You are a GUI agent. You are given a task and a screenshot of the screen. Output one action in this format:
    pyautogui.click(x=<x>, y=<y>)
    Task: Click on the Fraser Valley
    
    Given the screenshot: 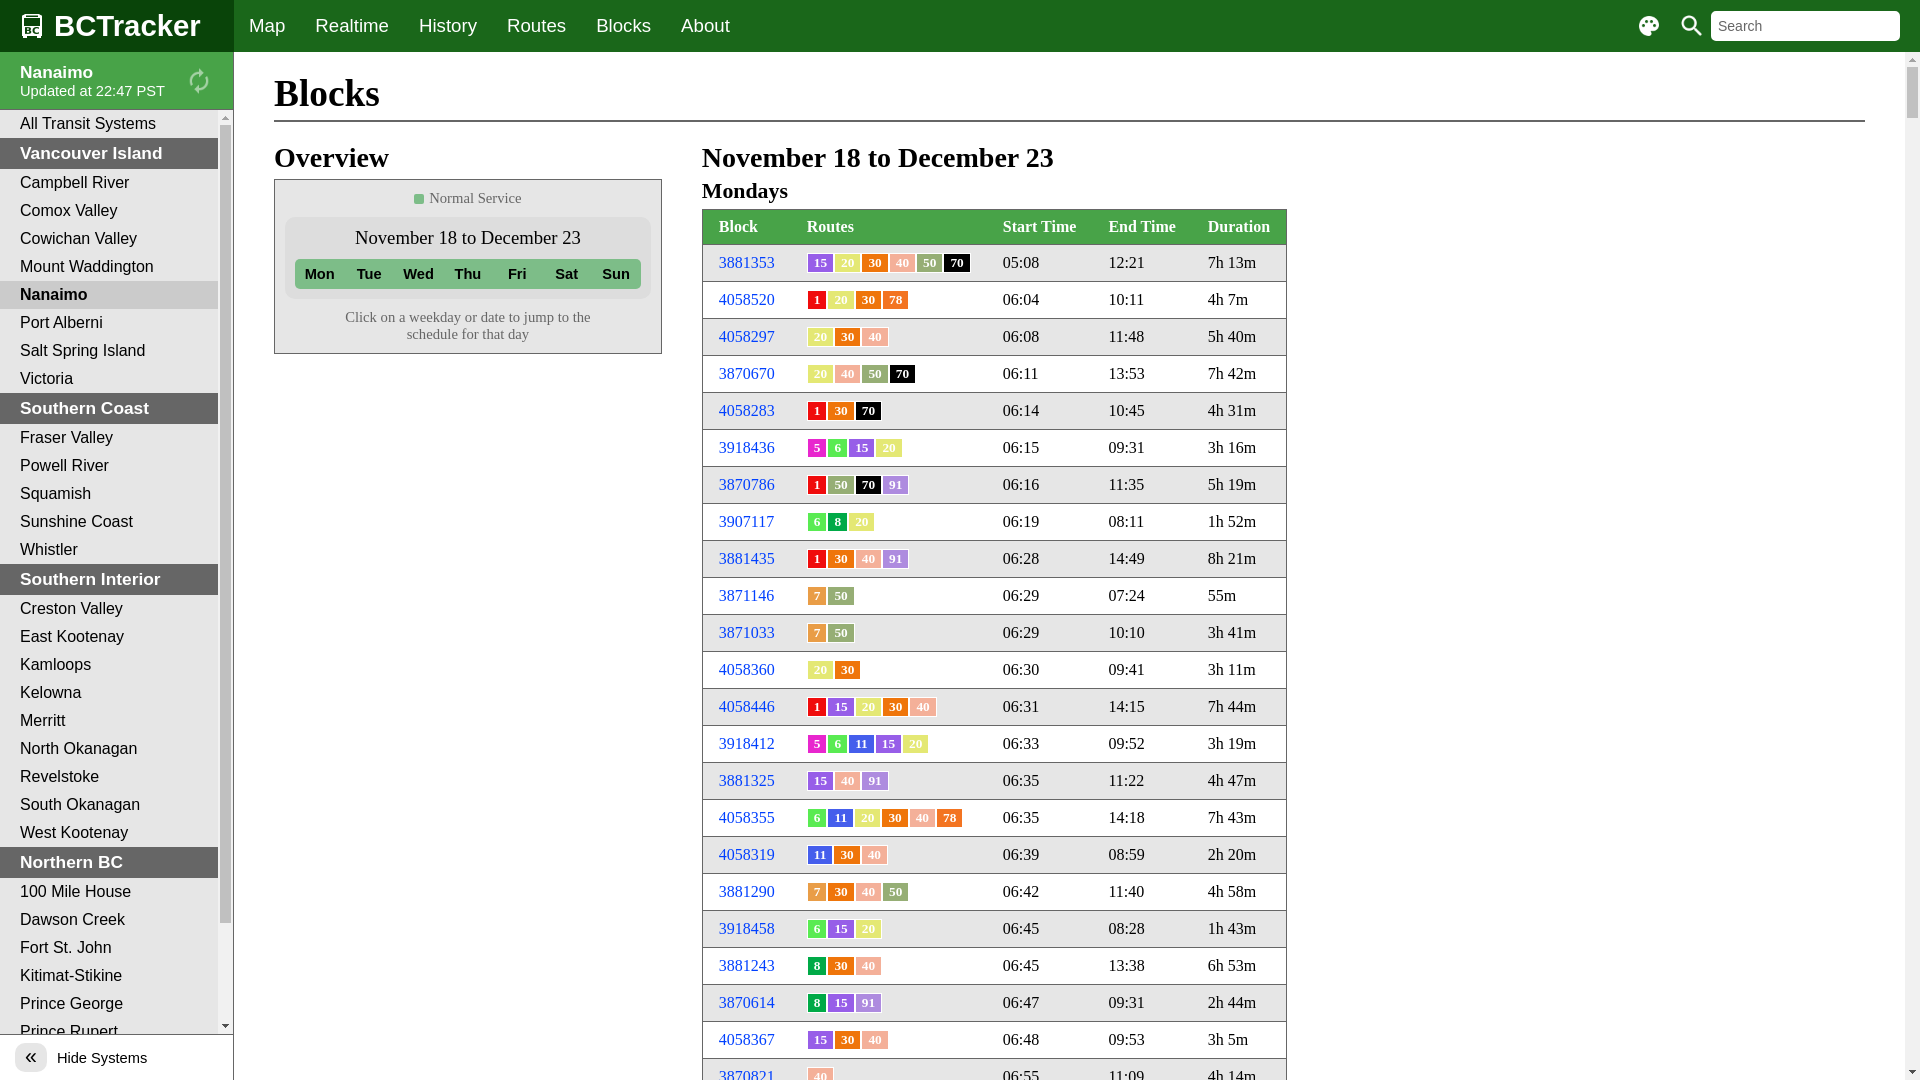 What is the action you would take?
    pyautogui.click(x=109, y=438)
    